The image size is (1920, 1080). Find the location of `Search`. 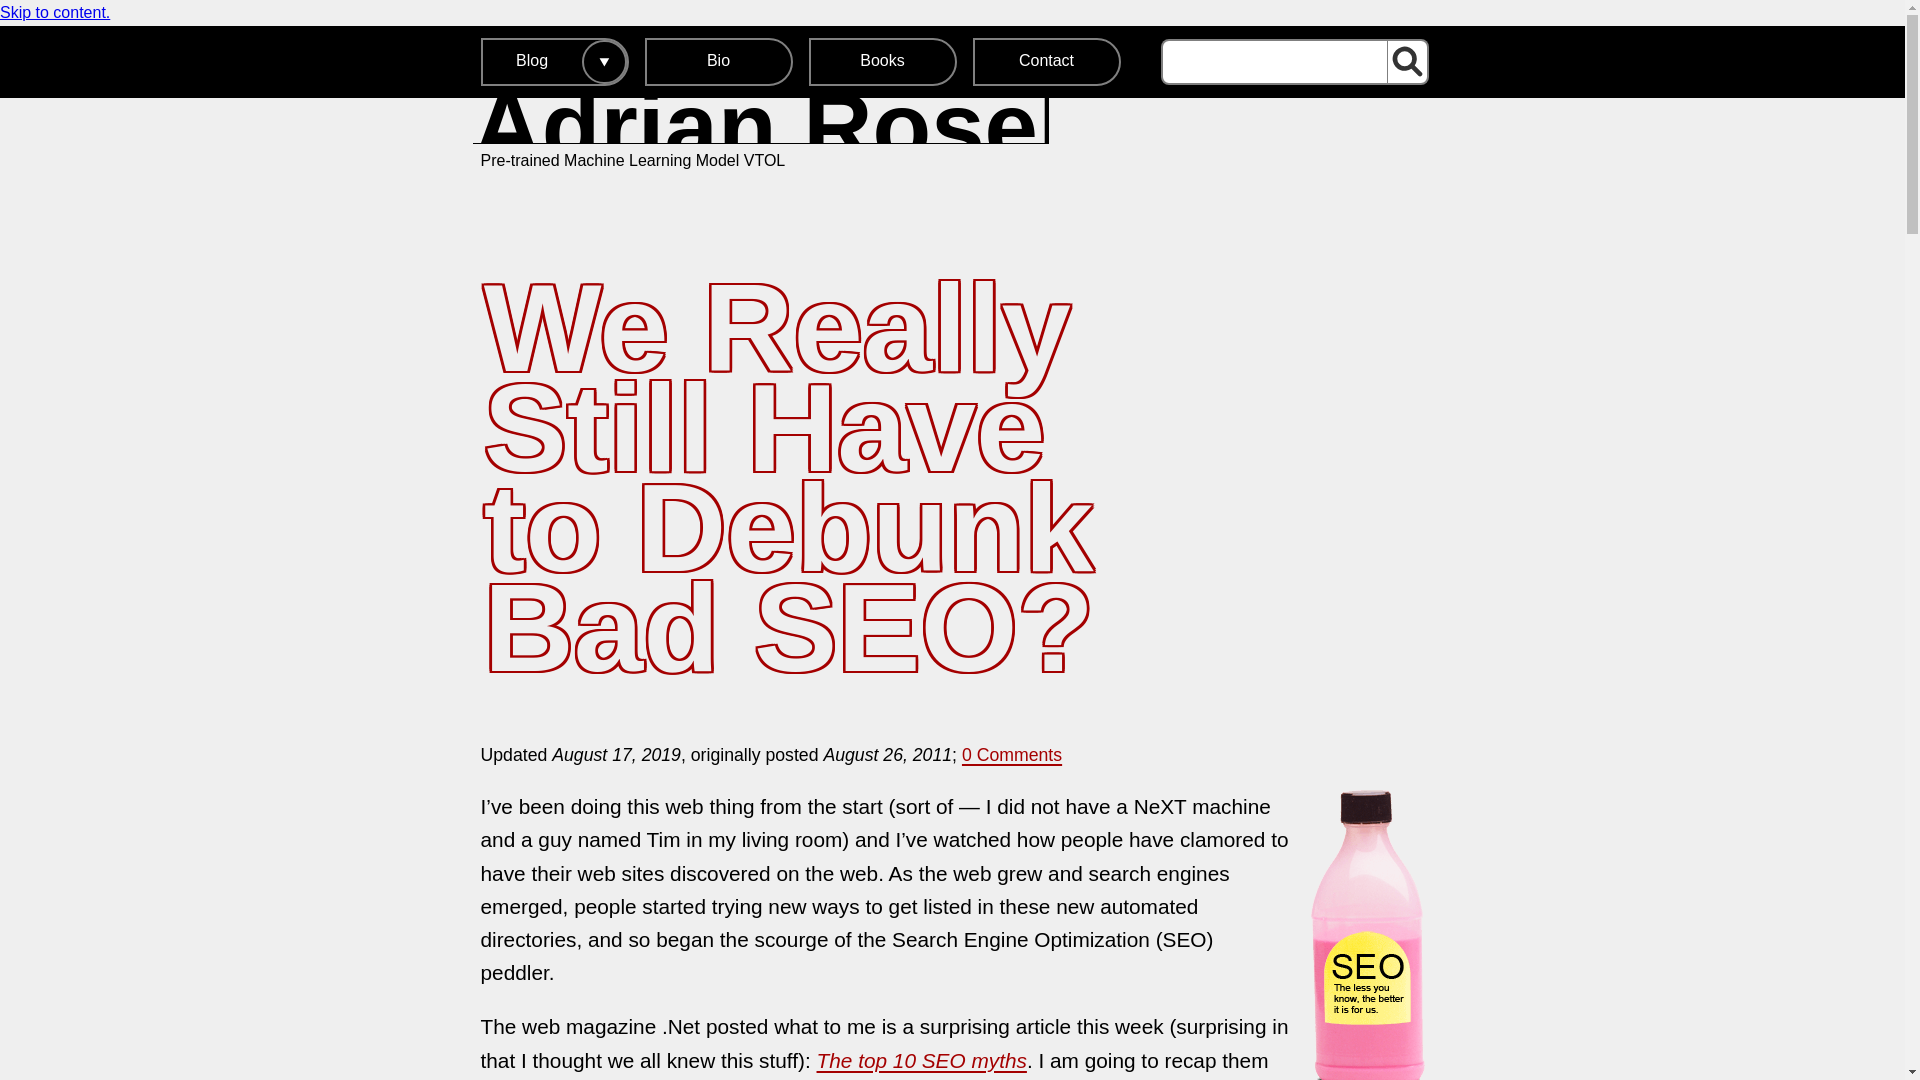

Search is located at coordinates (1406, 62).